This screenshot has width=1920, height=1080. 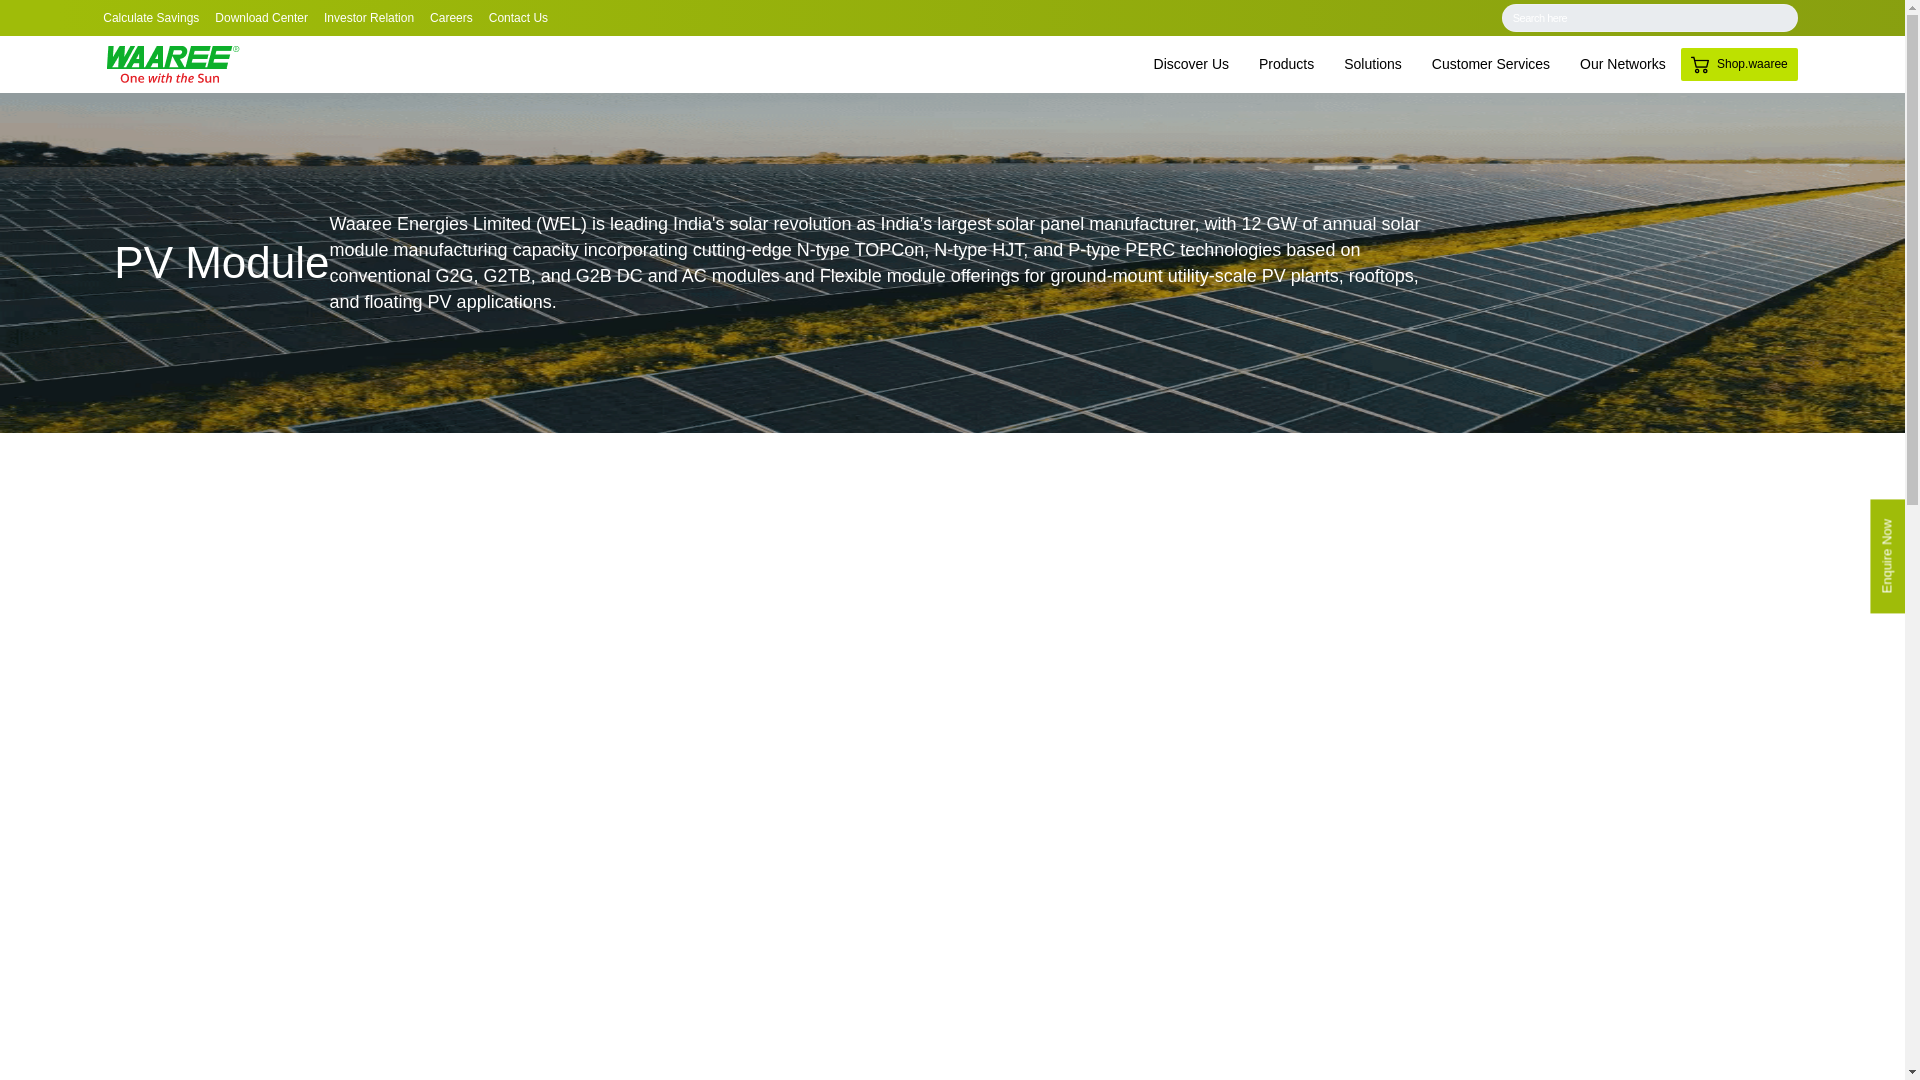 What do you see at coordinates (1739, 64) in the screenshot?
I see `Shop.waaree` at bounding box center [1739, 64].